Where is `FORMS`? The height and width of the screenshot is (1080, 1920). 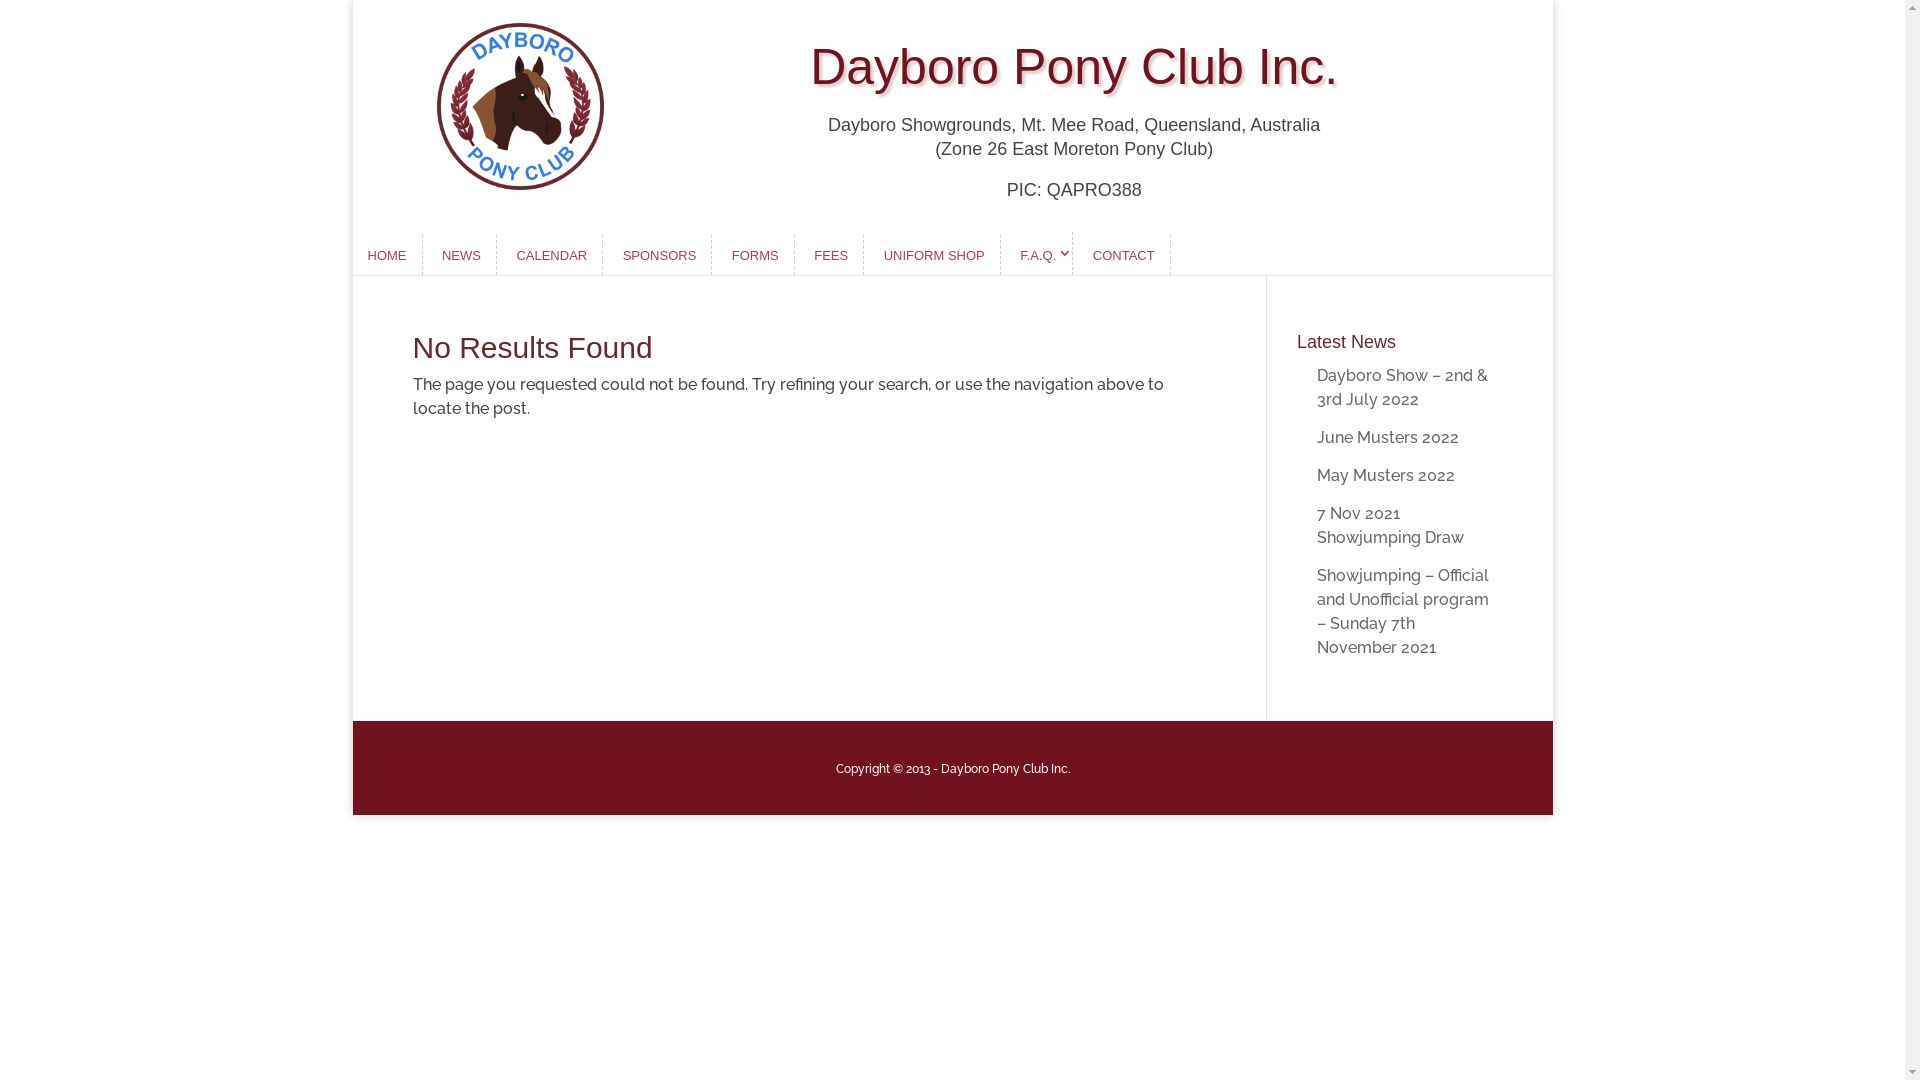
FORMS is located at coordinates (756, 255).